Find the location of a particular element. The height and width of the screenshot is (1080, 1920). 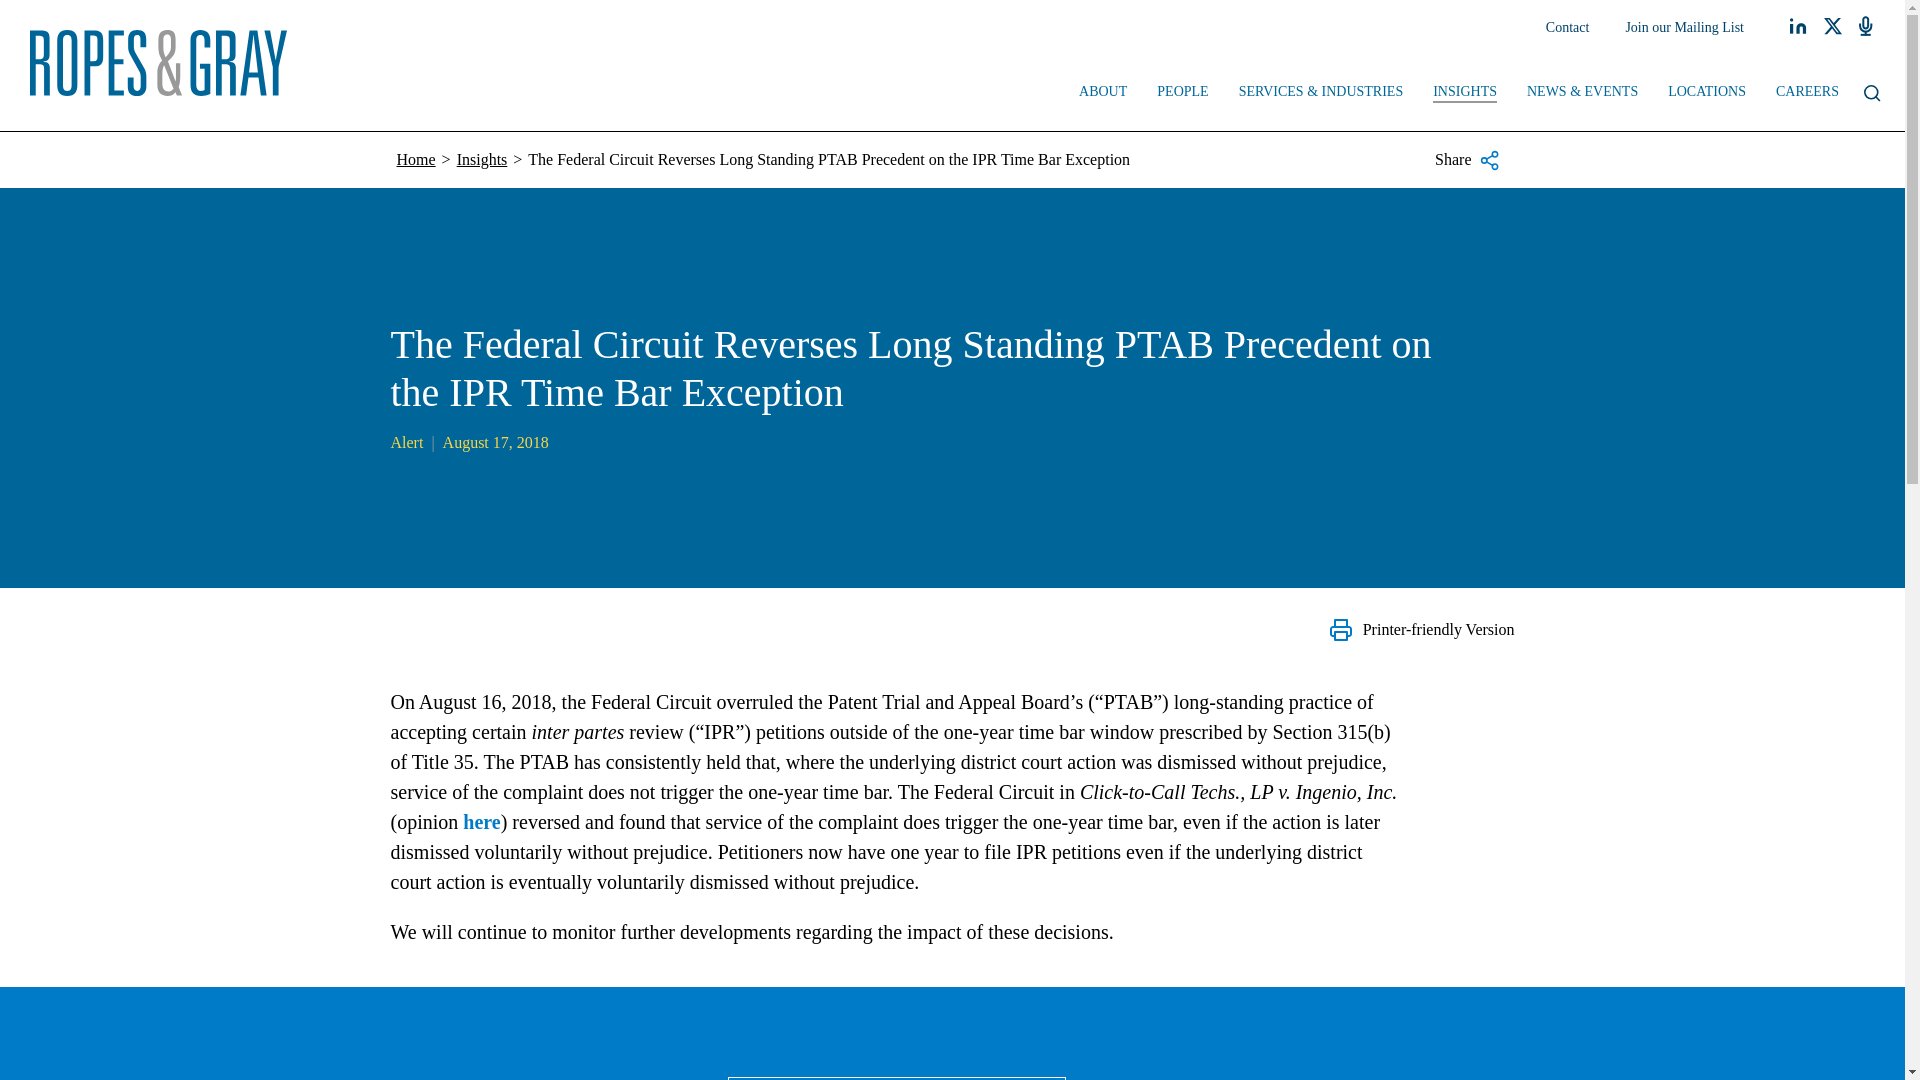

ABOUT is located at coordinates (1102, 93).